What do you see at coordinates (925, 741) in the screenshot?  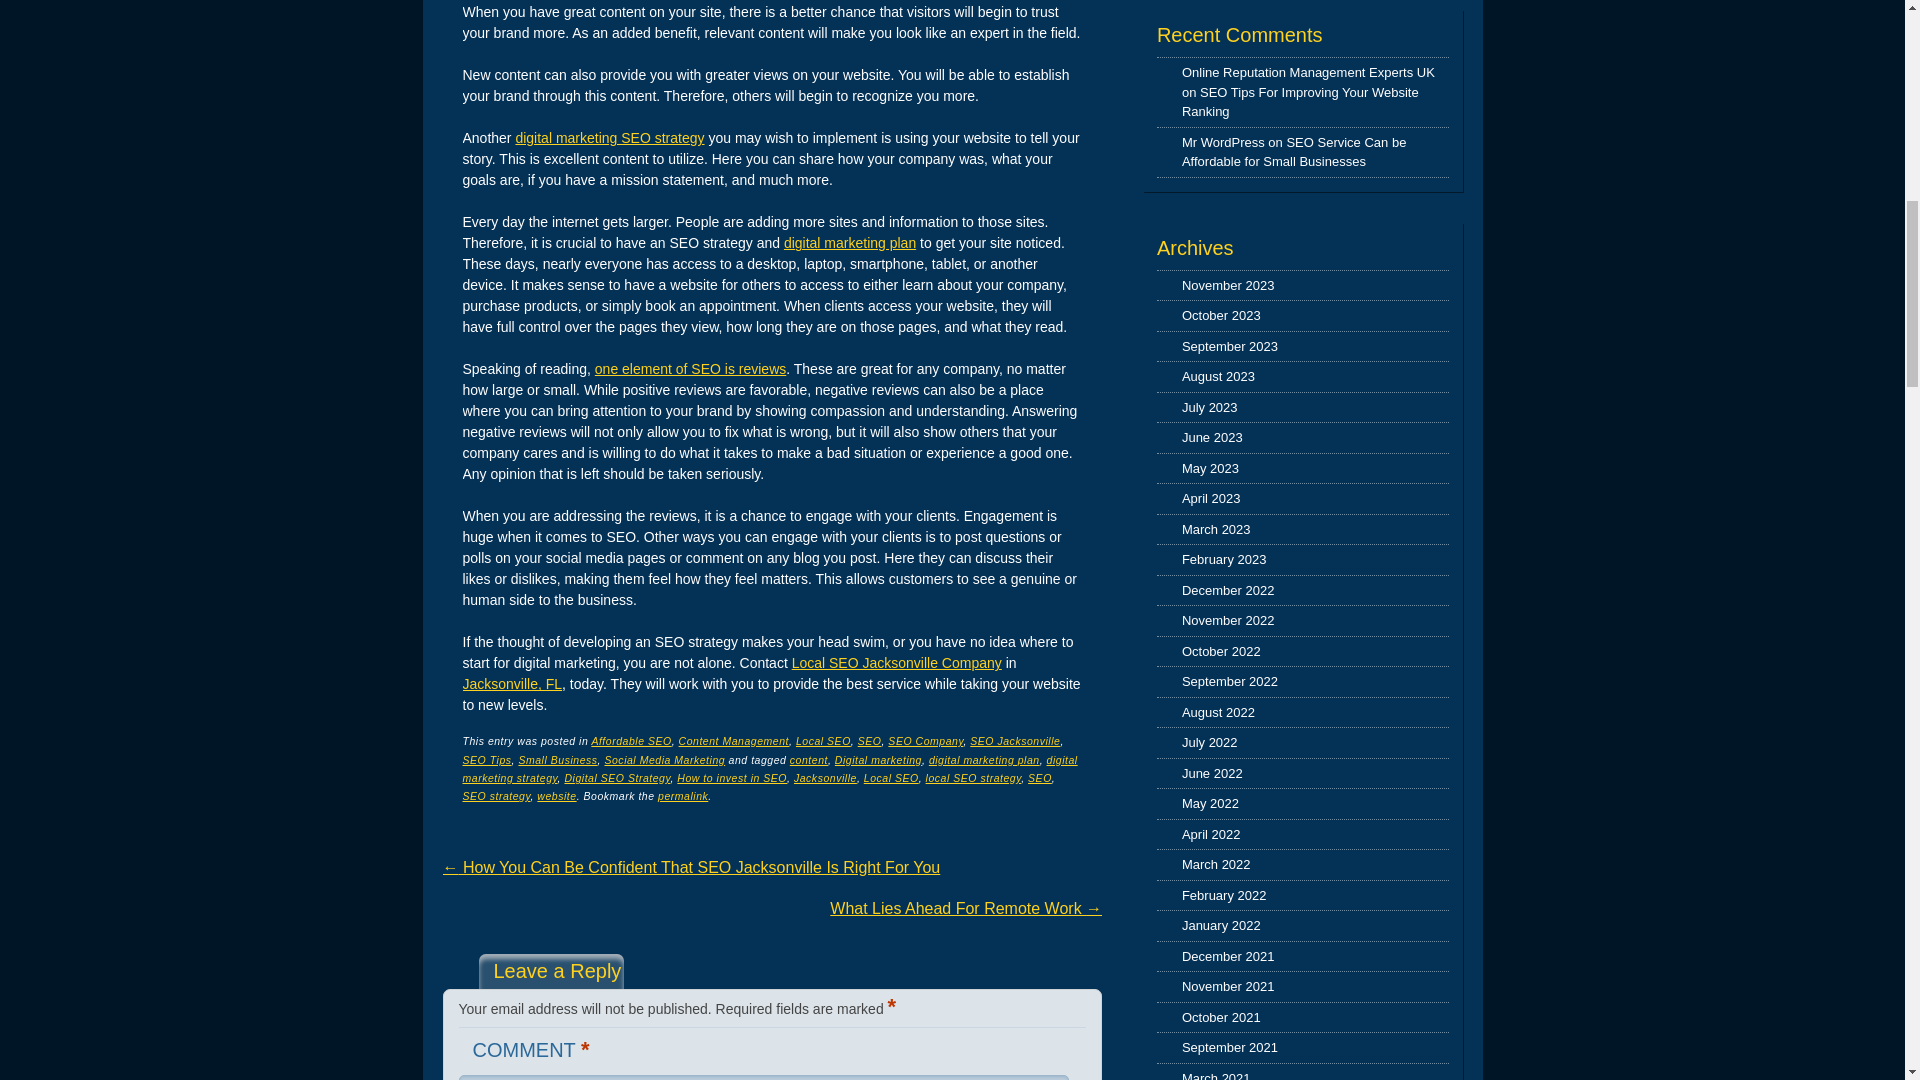 I see `SEO Company` at bounding box center [925, 741].